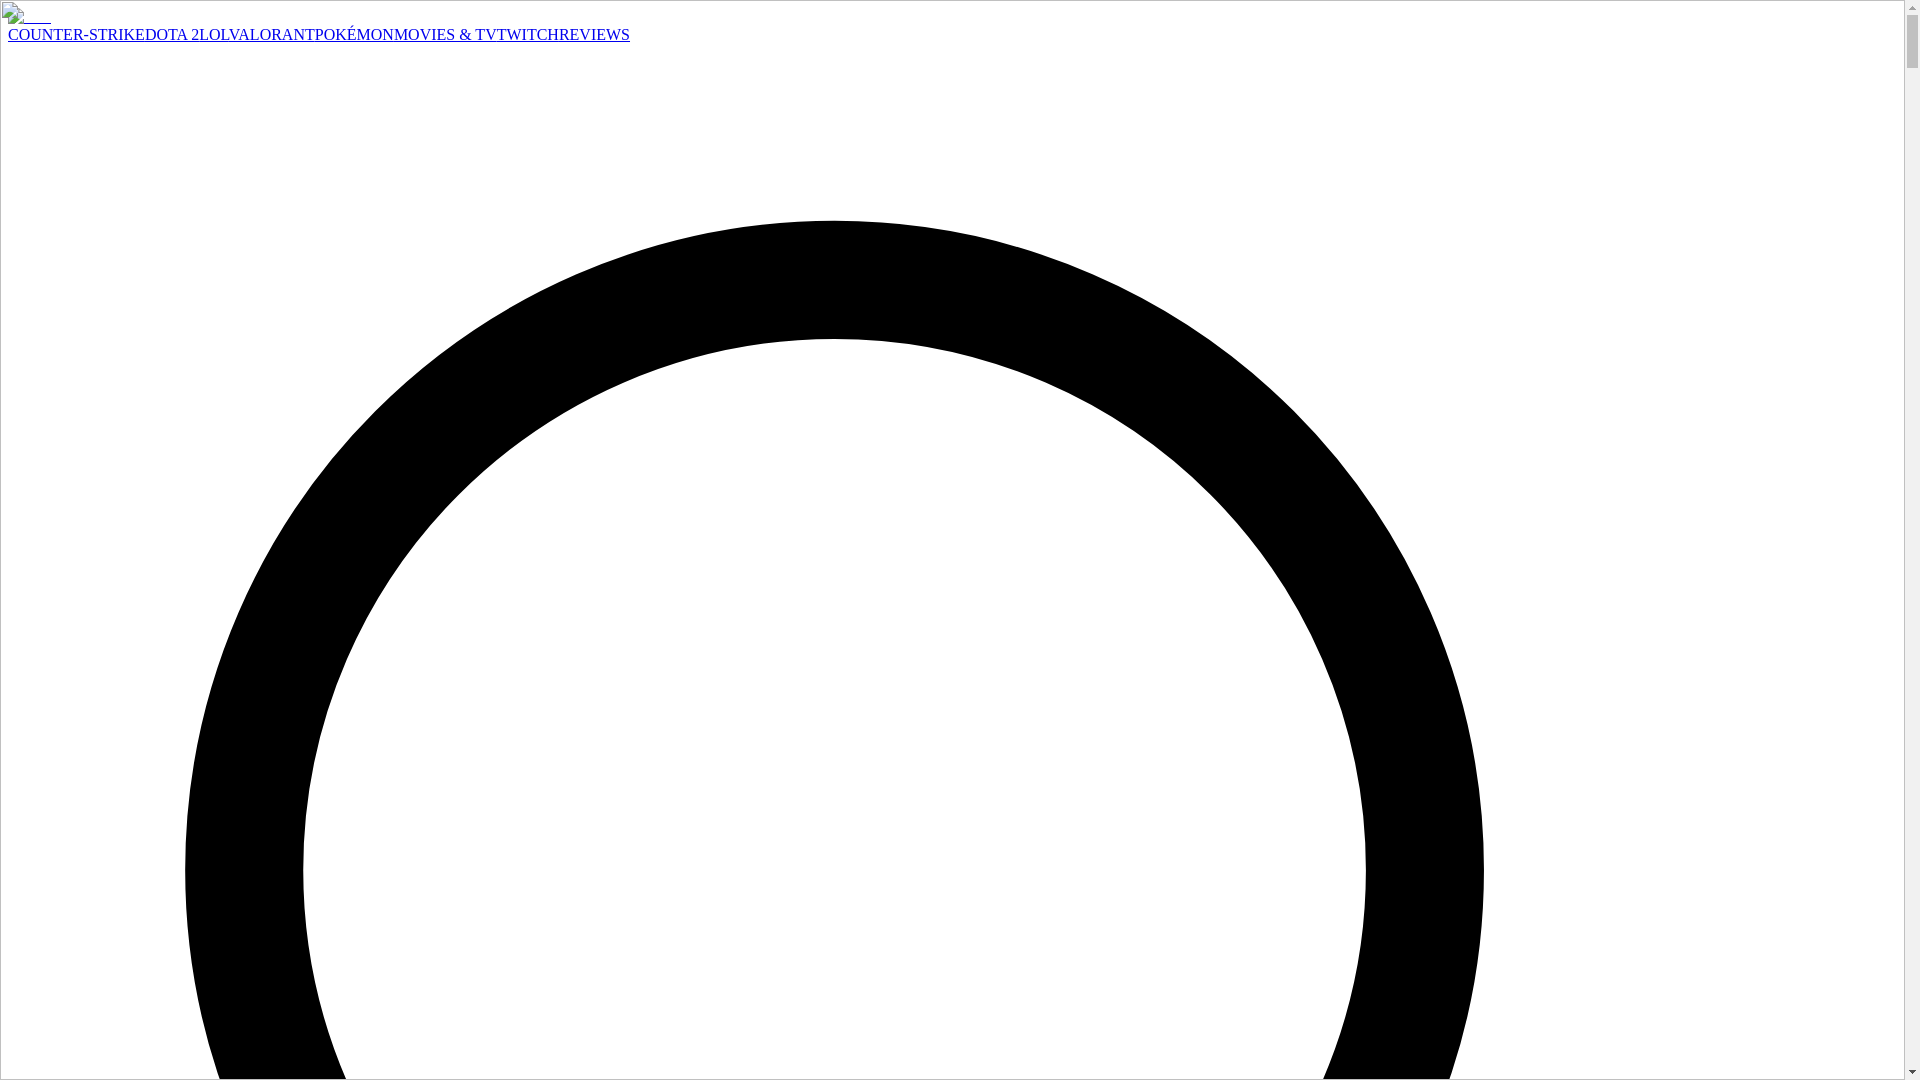  I want to click on VALORANT, so click(271, 34).